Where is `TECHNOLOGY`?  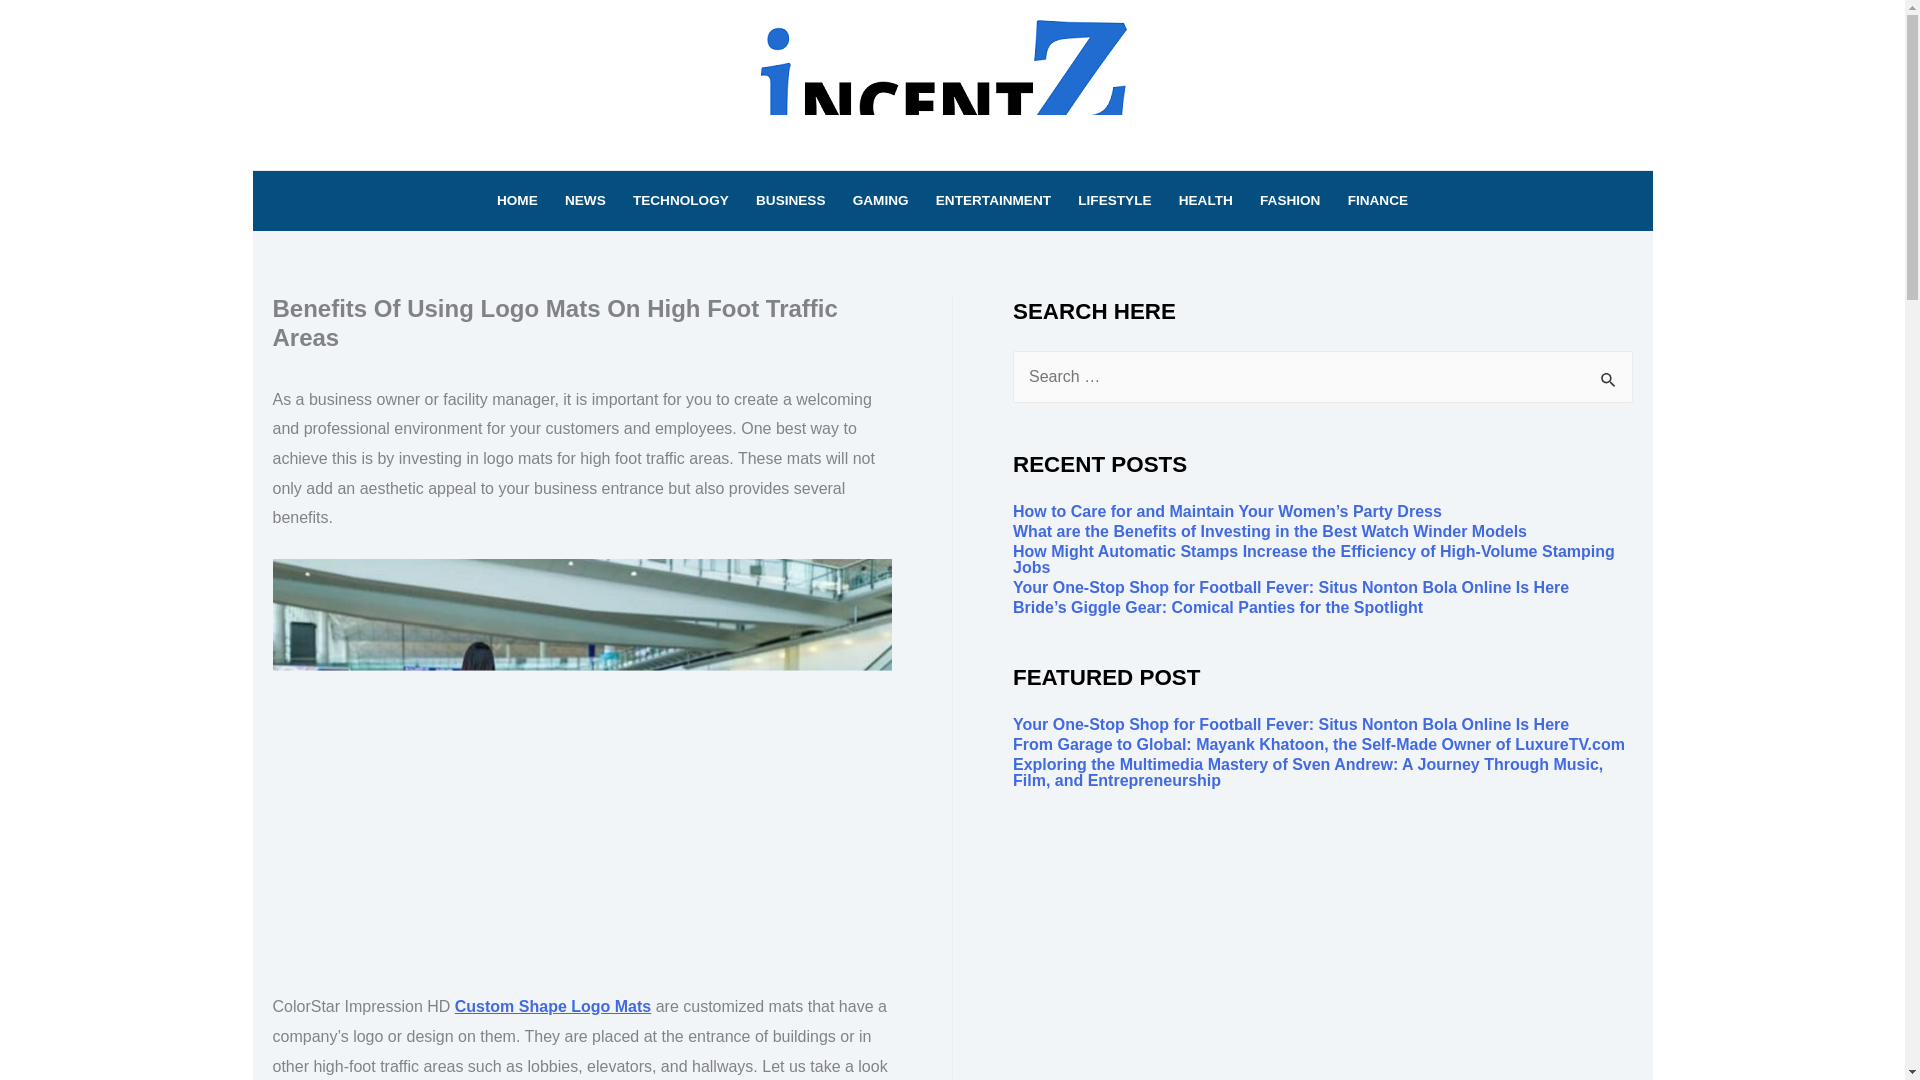 TECHNOLOGY is located at coordinates (680, 200).